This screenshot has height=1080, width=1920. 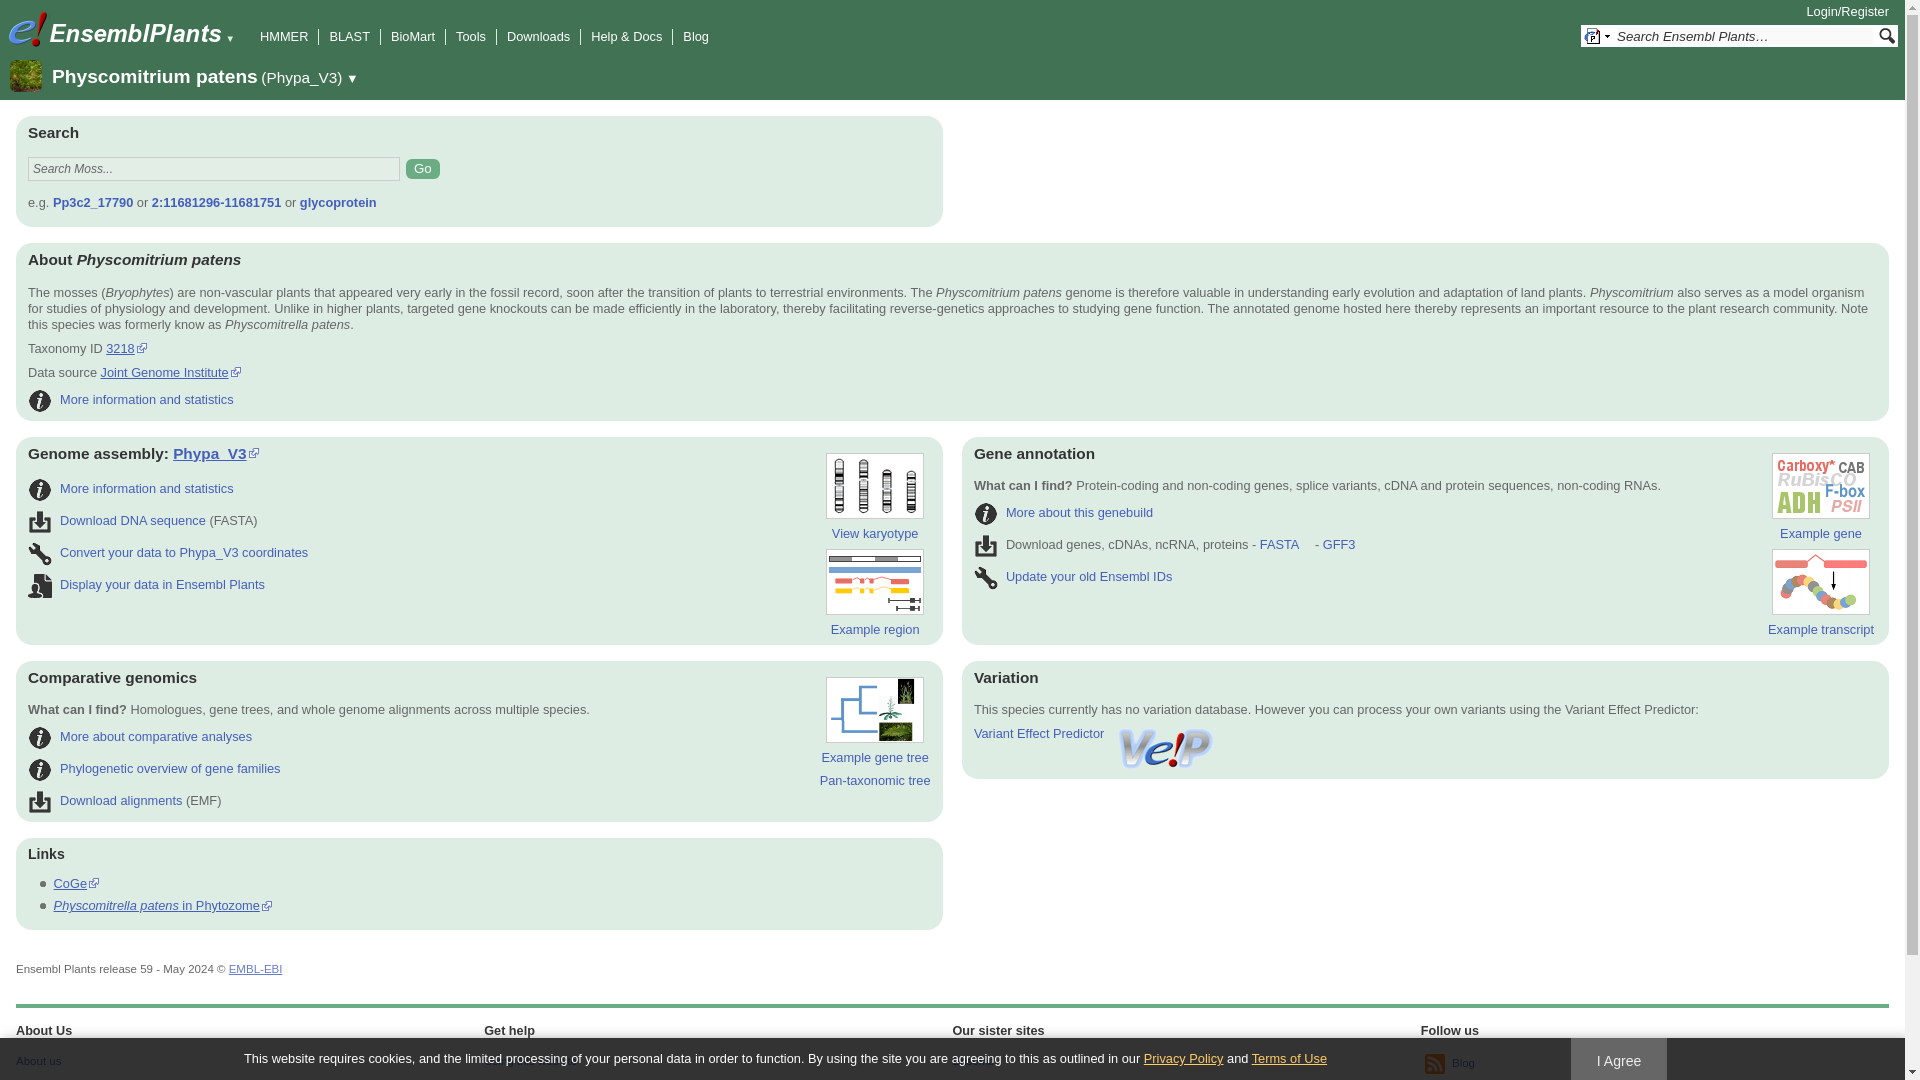 What do you see at coordinates (349, 36) in the screenshot?
I see `BLAST` at bounding box center [349, 36].